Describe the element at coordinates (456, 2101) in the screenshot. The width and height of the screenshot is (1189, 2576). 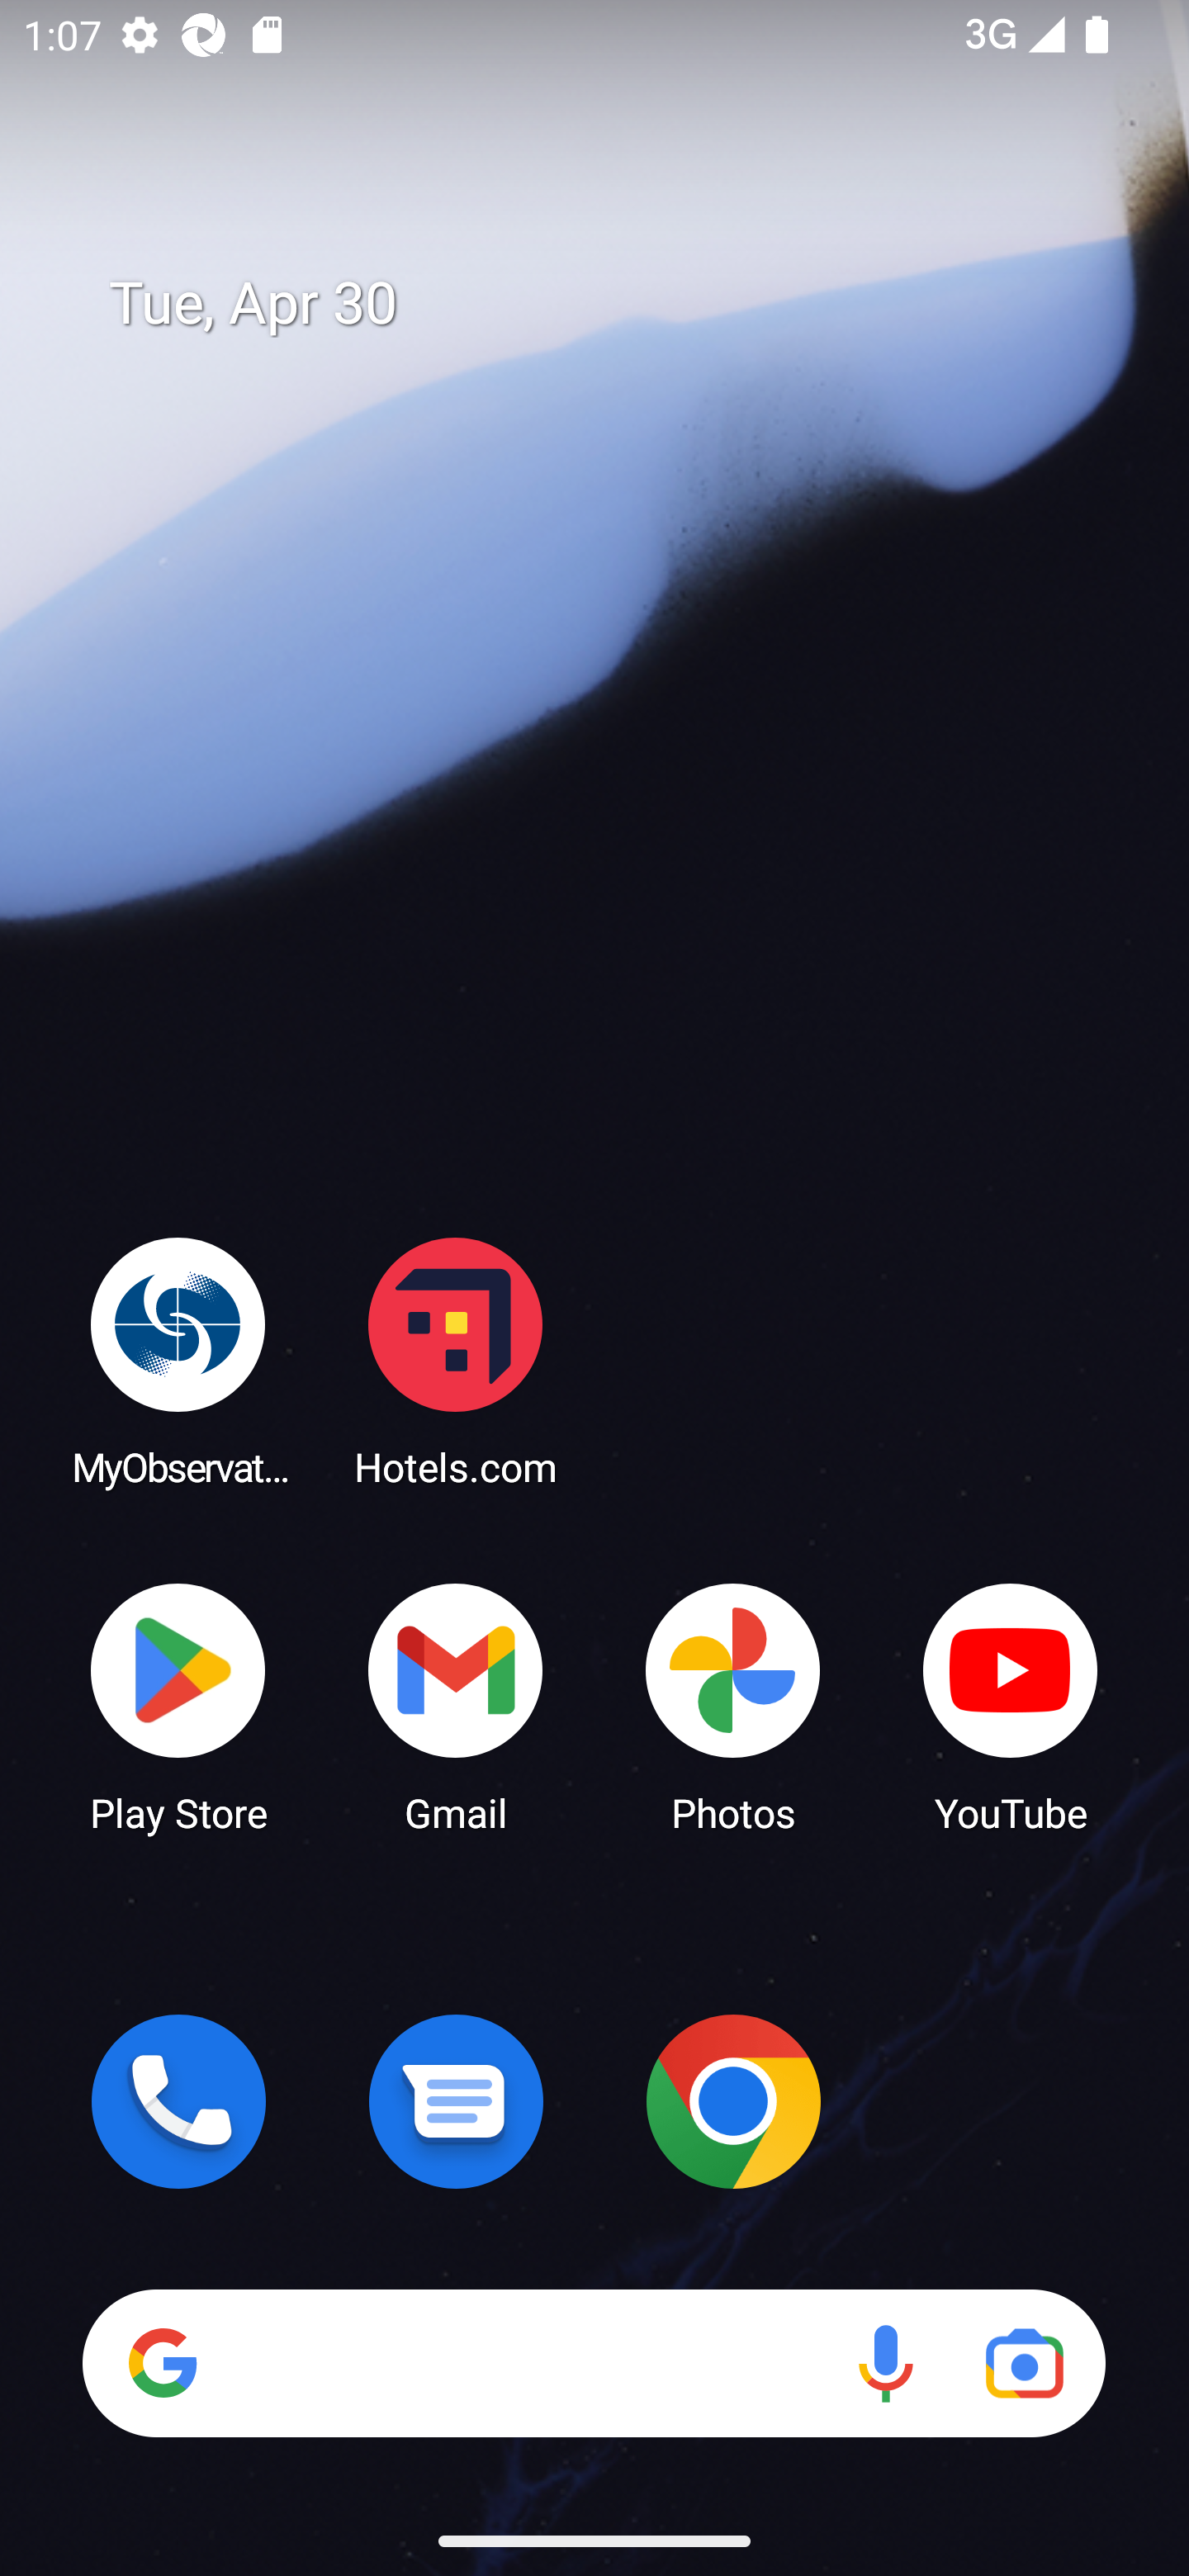
I see `Messages` at that location.